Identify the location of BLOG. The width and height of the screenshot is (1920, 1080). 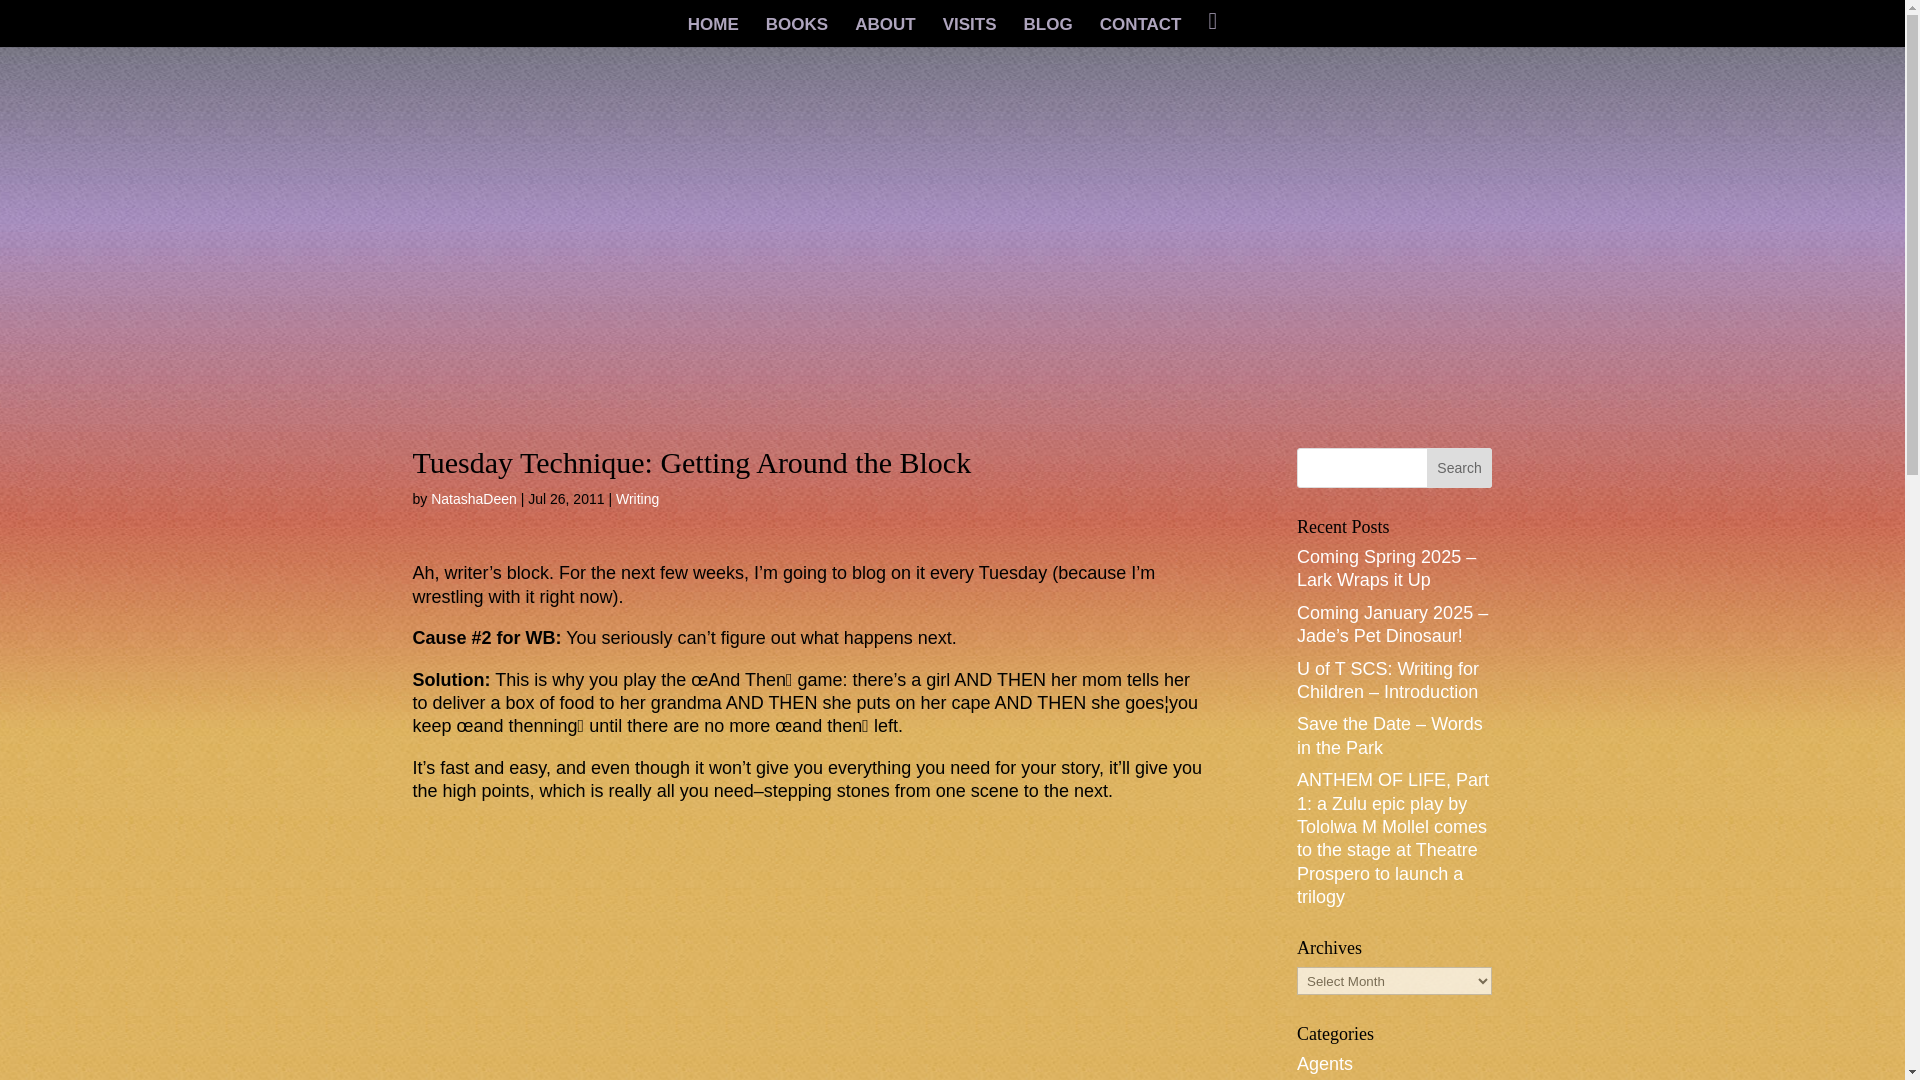
(1048, 32).